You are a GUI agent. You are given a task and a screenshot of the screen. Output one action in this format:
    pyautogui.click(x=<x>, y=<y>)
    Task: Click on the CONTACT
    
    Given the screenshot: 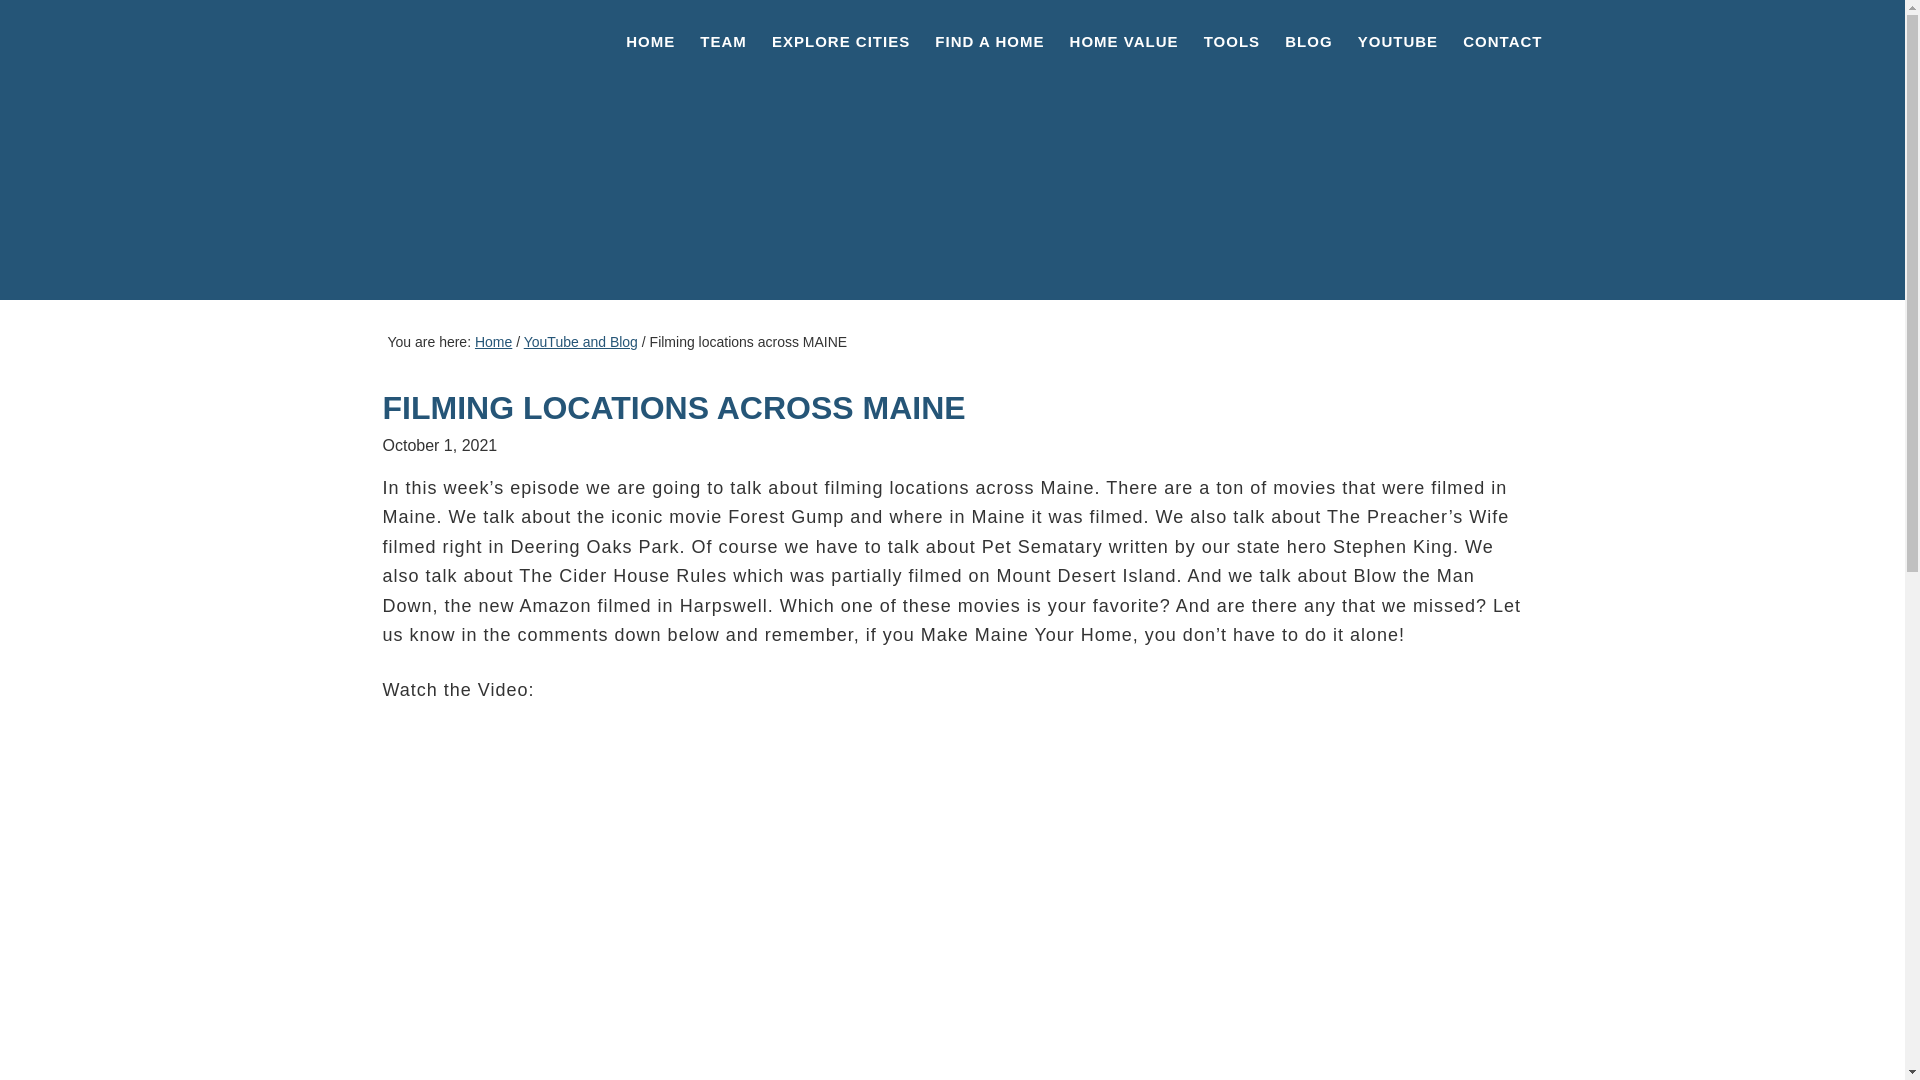 What is the action you would take?
    pyautogui.click(x=1502, y=41)
    